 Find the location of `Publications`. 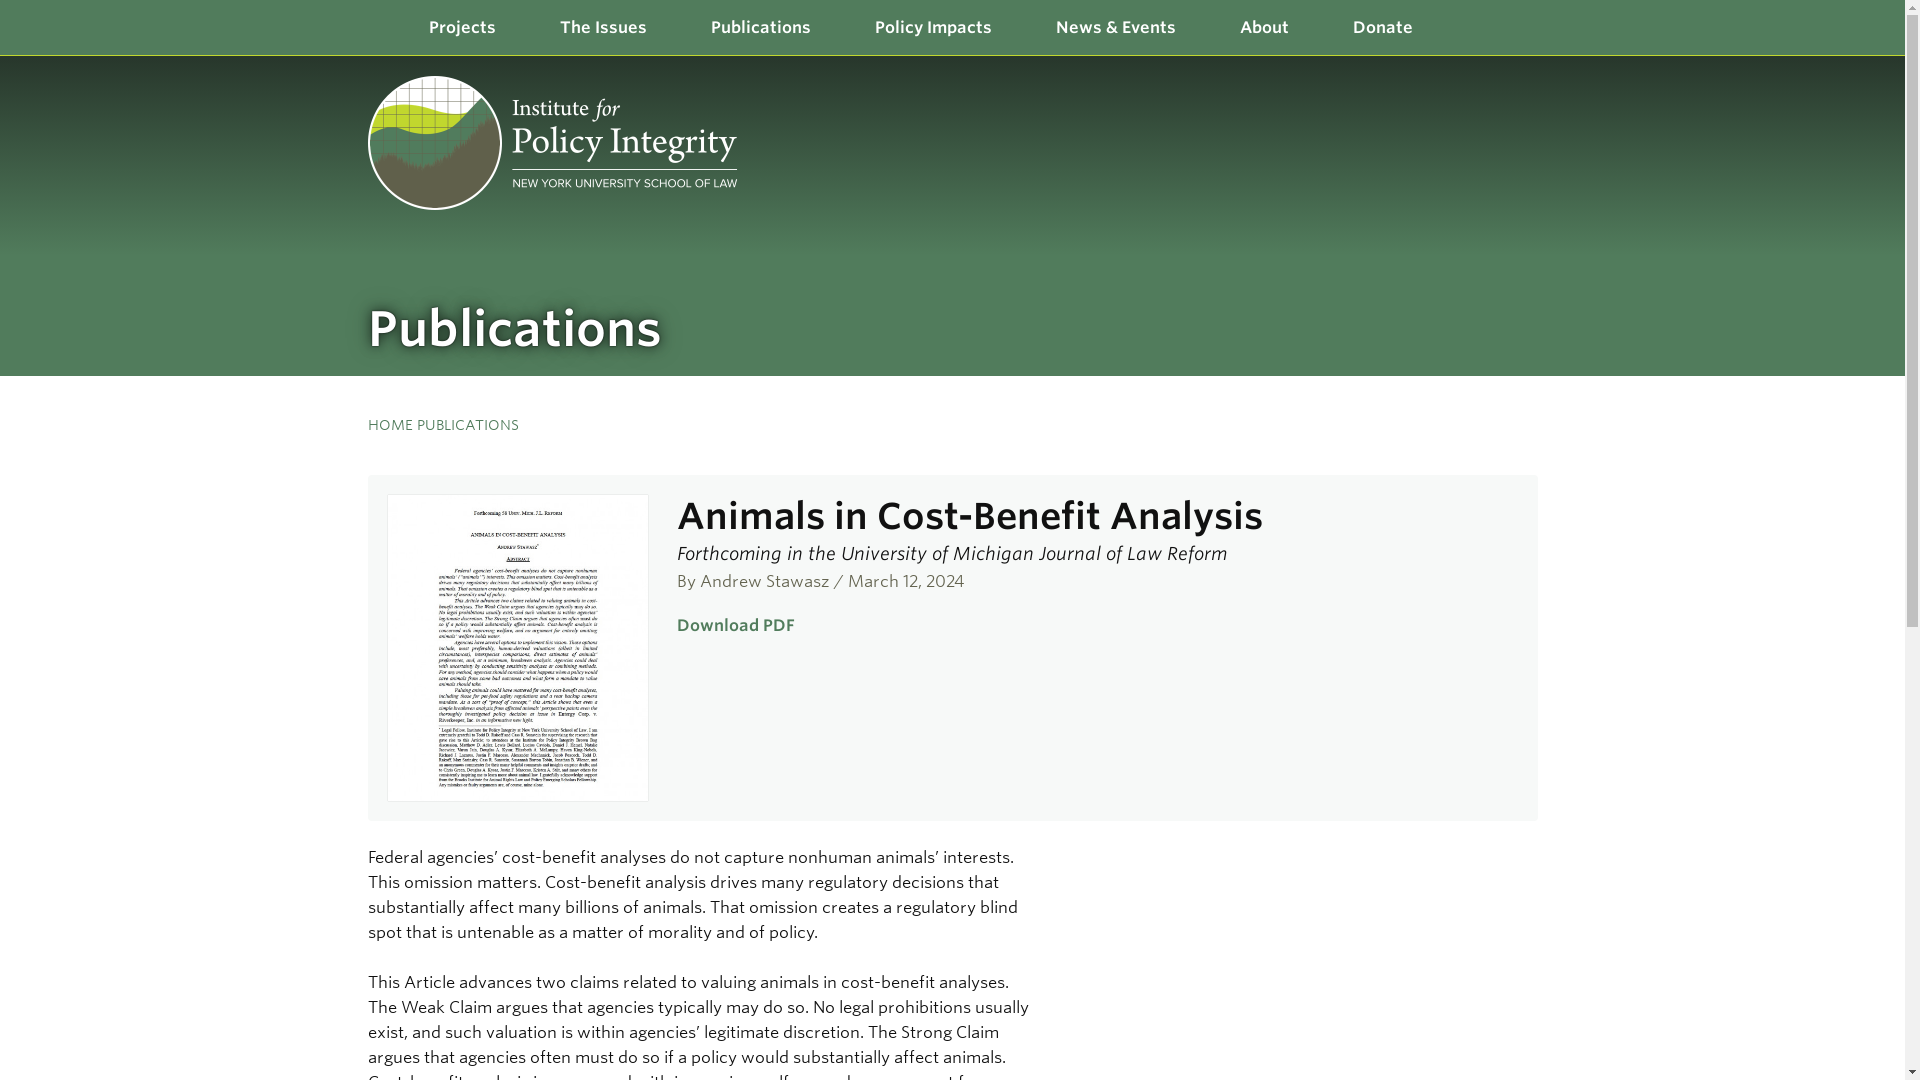

Publications is located at coordinates (760, 28).